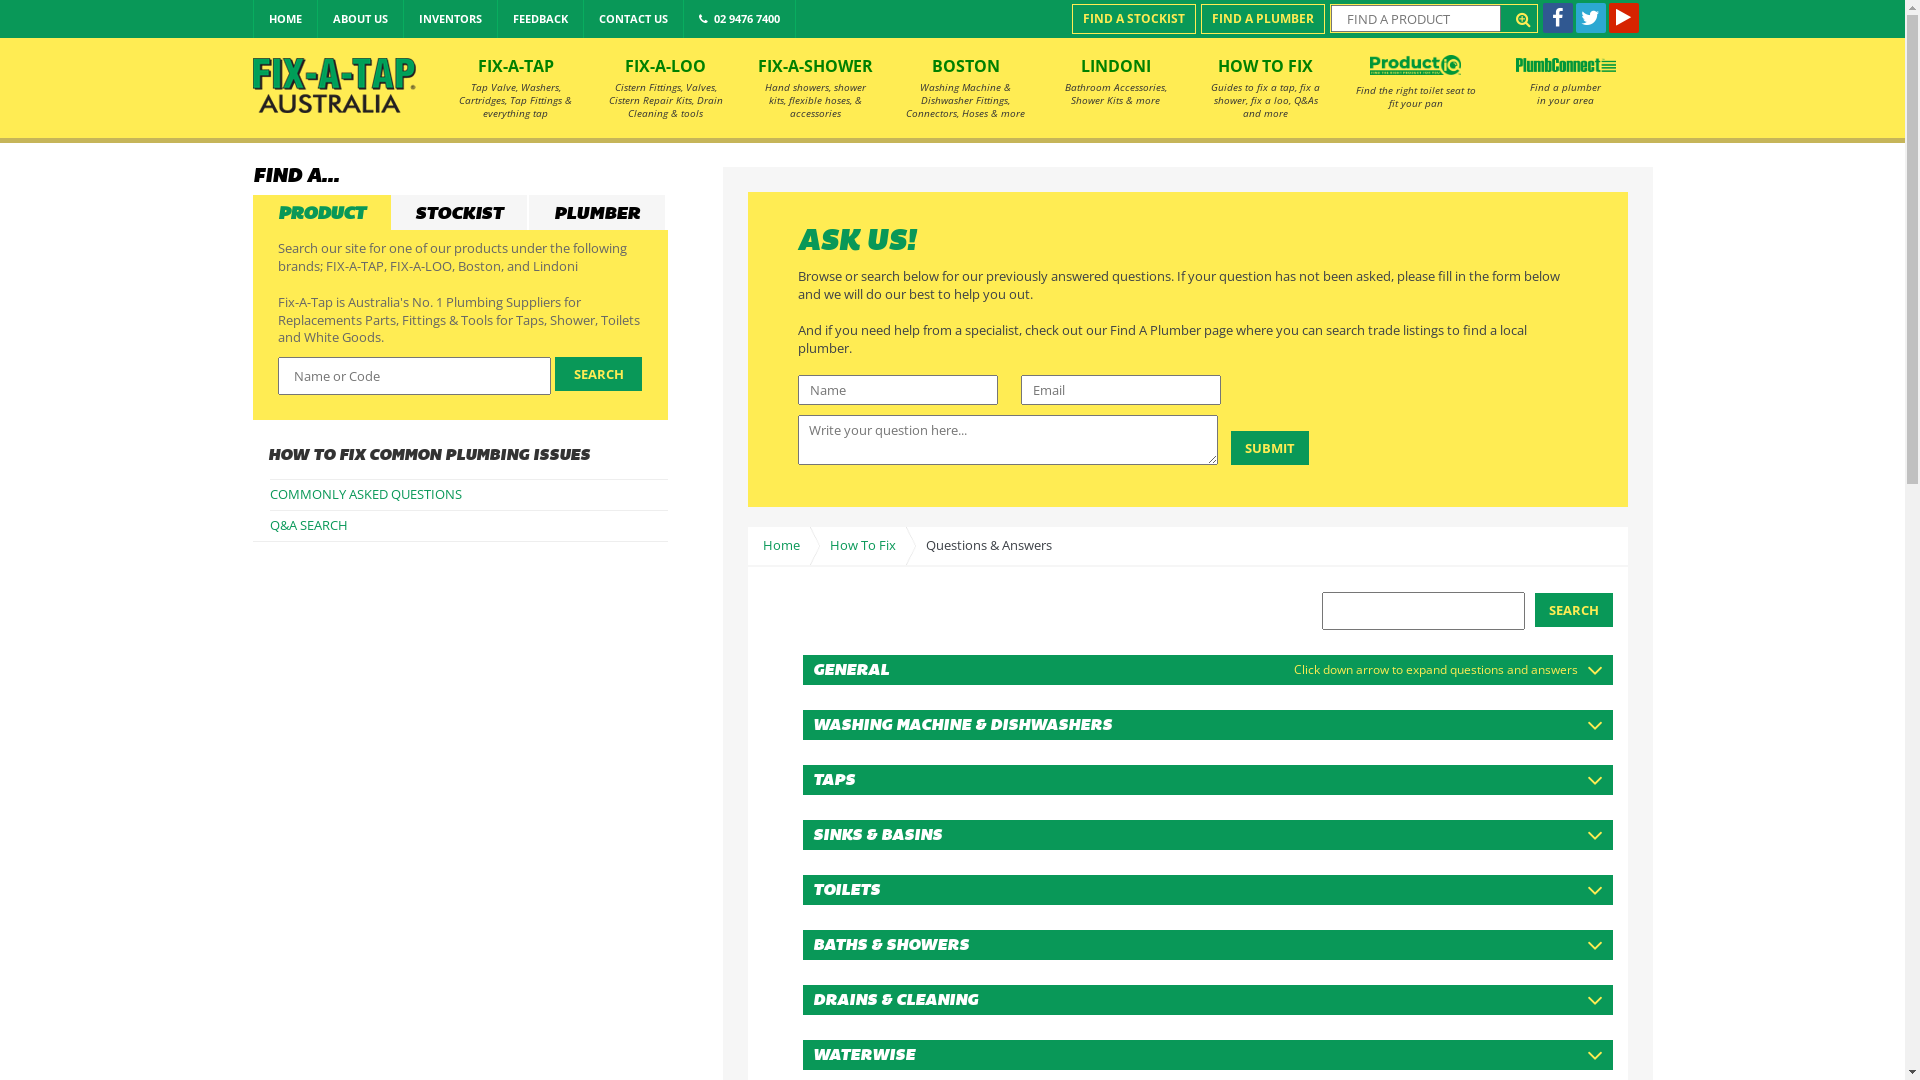 Image resolution: width=1920 pixels, height=1080 pixels. What do you see at coordinates (779, 546) in the screenshot?
I see `Home` at bounding box center [779, 546].